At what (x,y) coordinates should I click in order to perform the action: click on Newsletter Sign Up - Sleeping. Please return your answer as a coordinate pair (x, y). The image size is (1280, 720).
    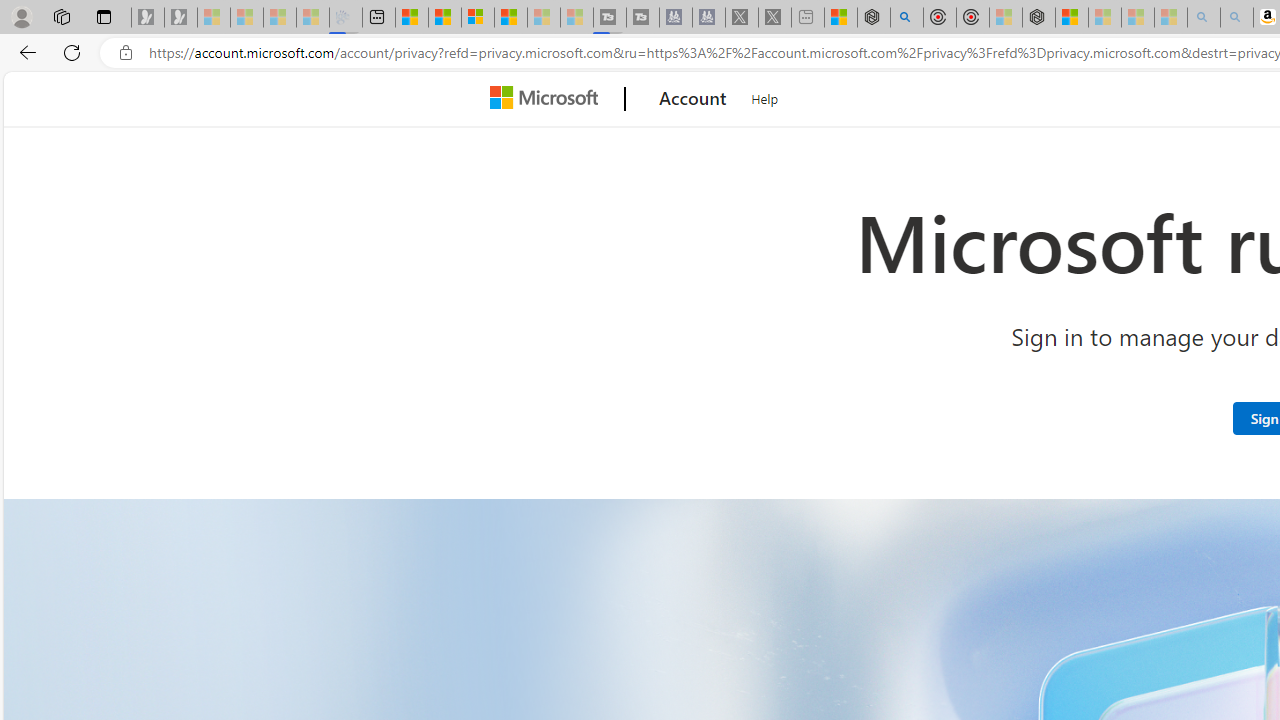
    Looking at the image, I should click on (181, 18).